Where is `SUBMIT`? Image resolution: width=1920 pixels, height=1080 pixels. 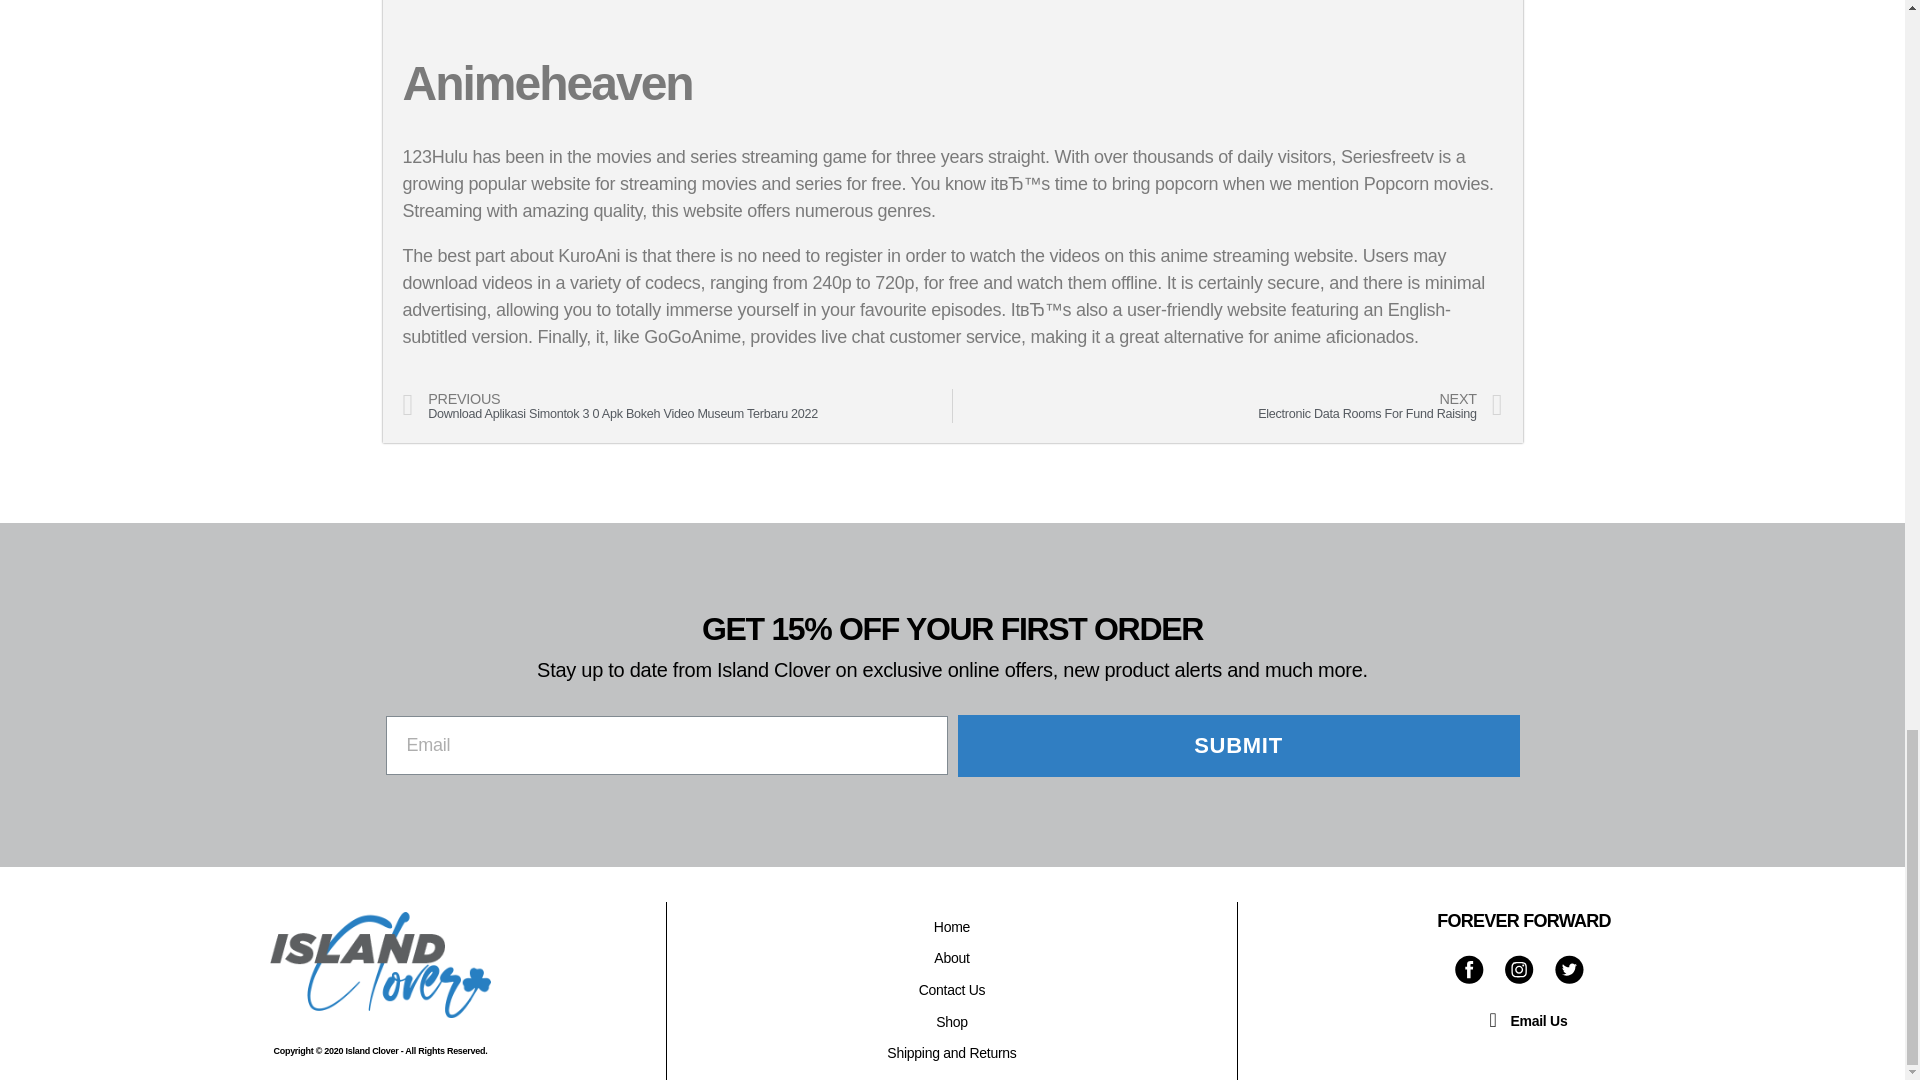
SUBMIT is located at coordinates (1239, 745).